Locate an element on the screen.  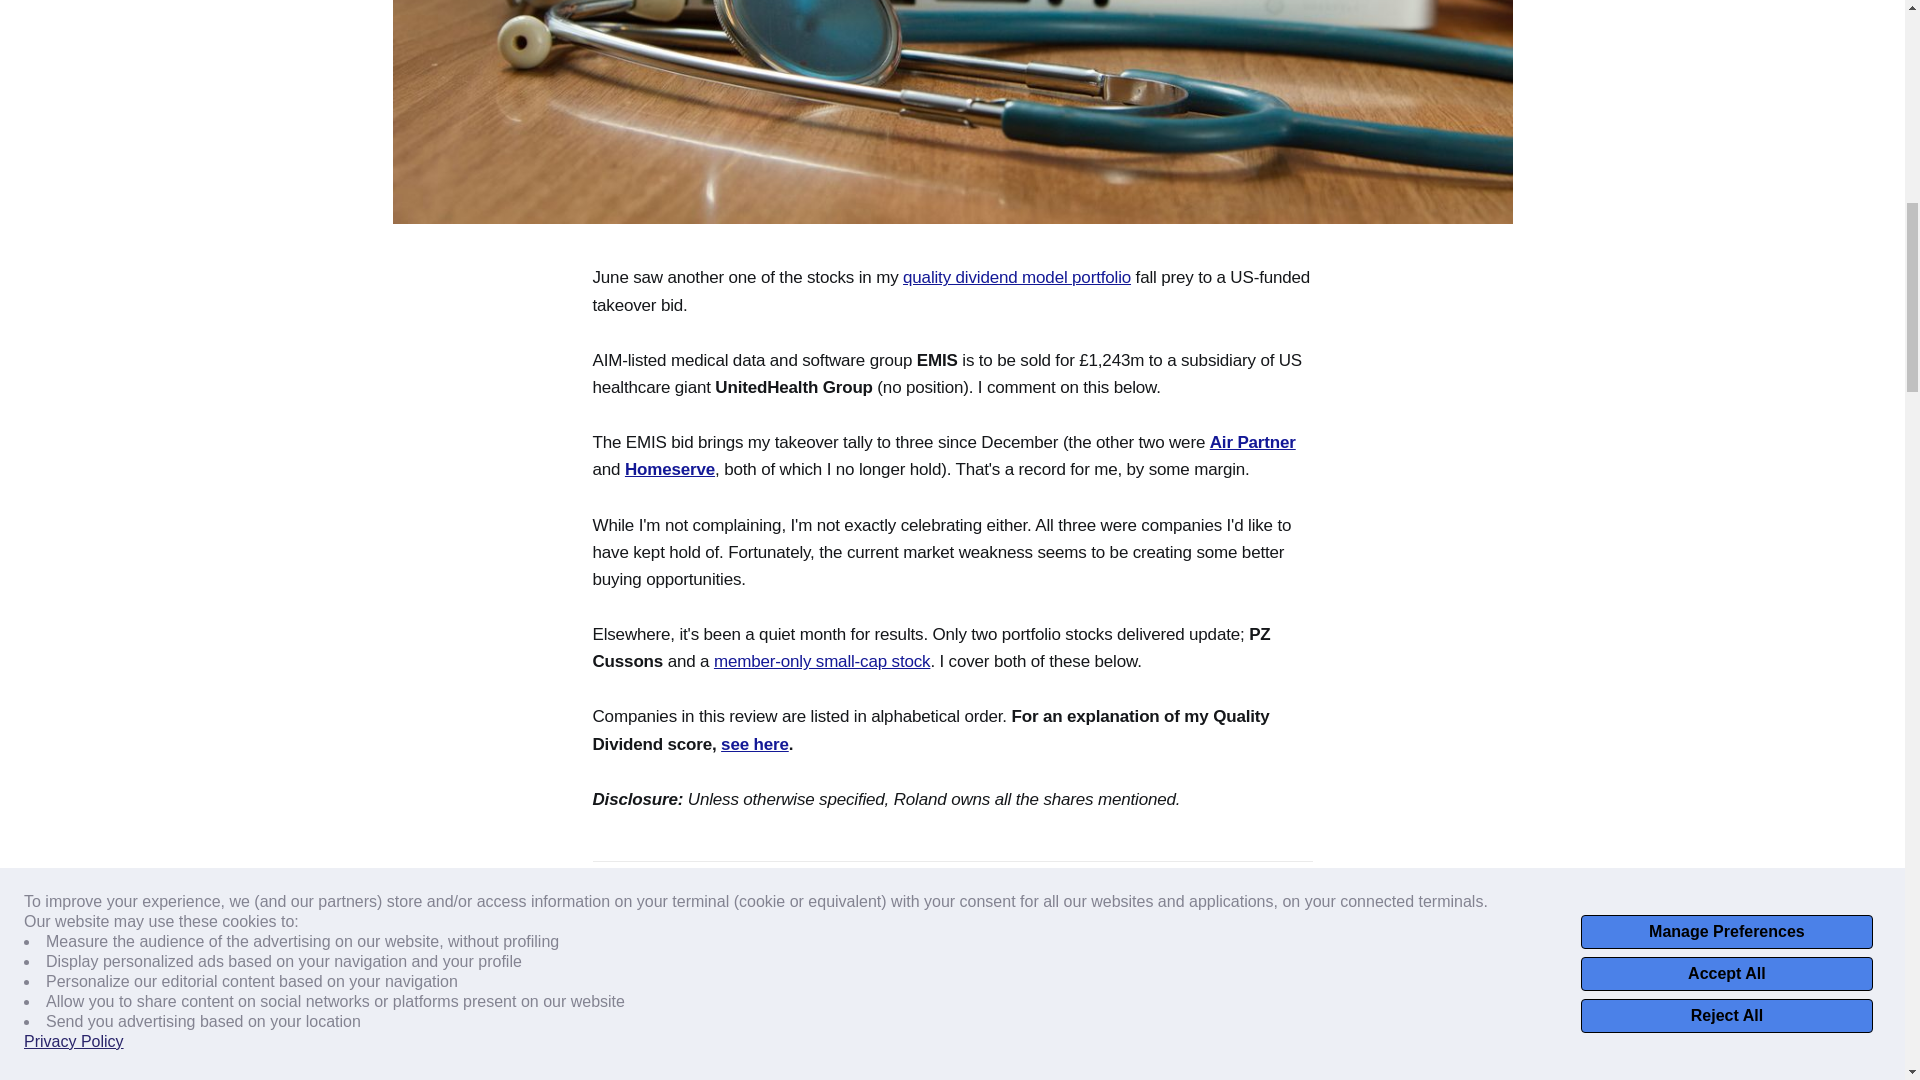
member-only small-cap stock is located at coordinates (822, 661).